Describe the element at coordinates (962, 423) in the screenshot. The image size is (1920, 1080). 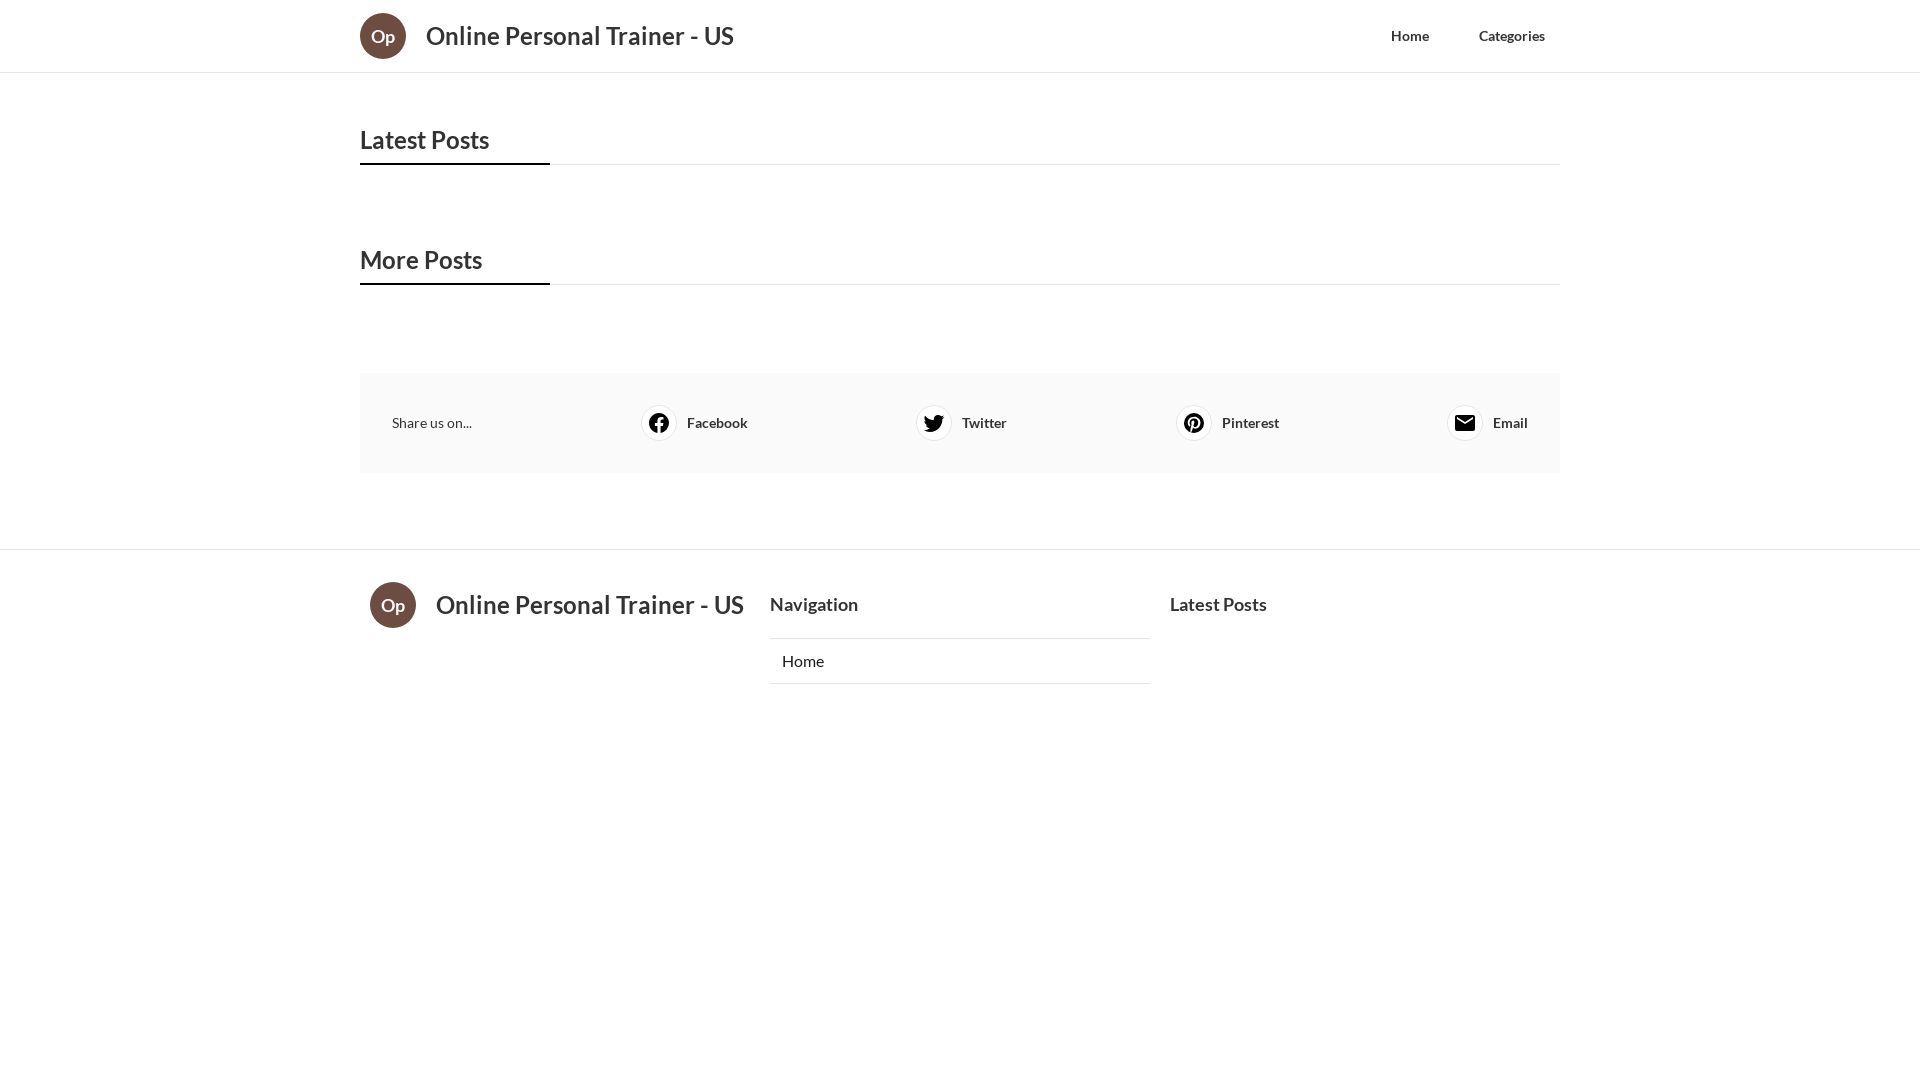
I see `Twitter` at that location.